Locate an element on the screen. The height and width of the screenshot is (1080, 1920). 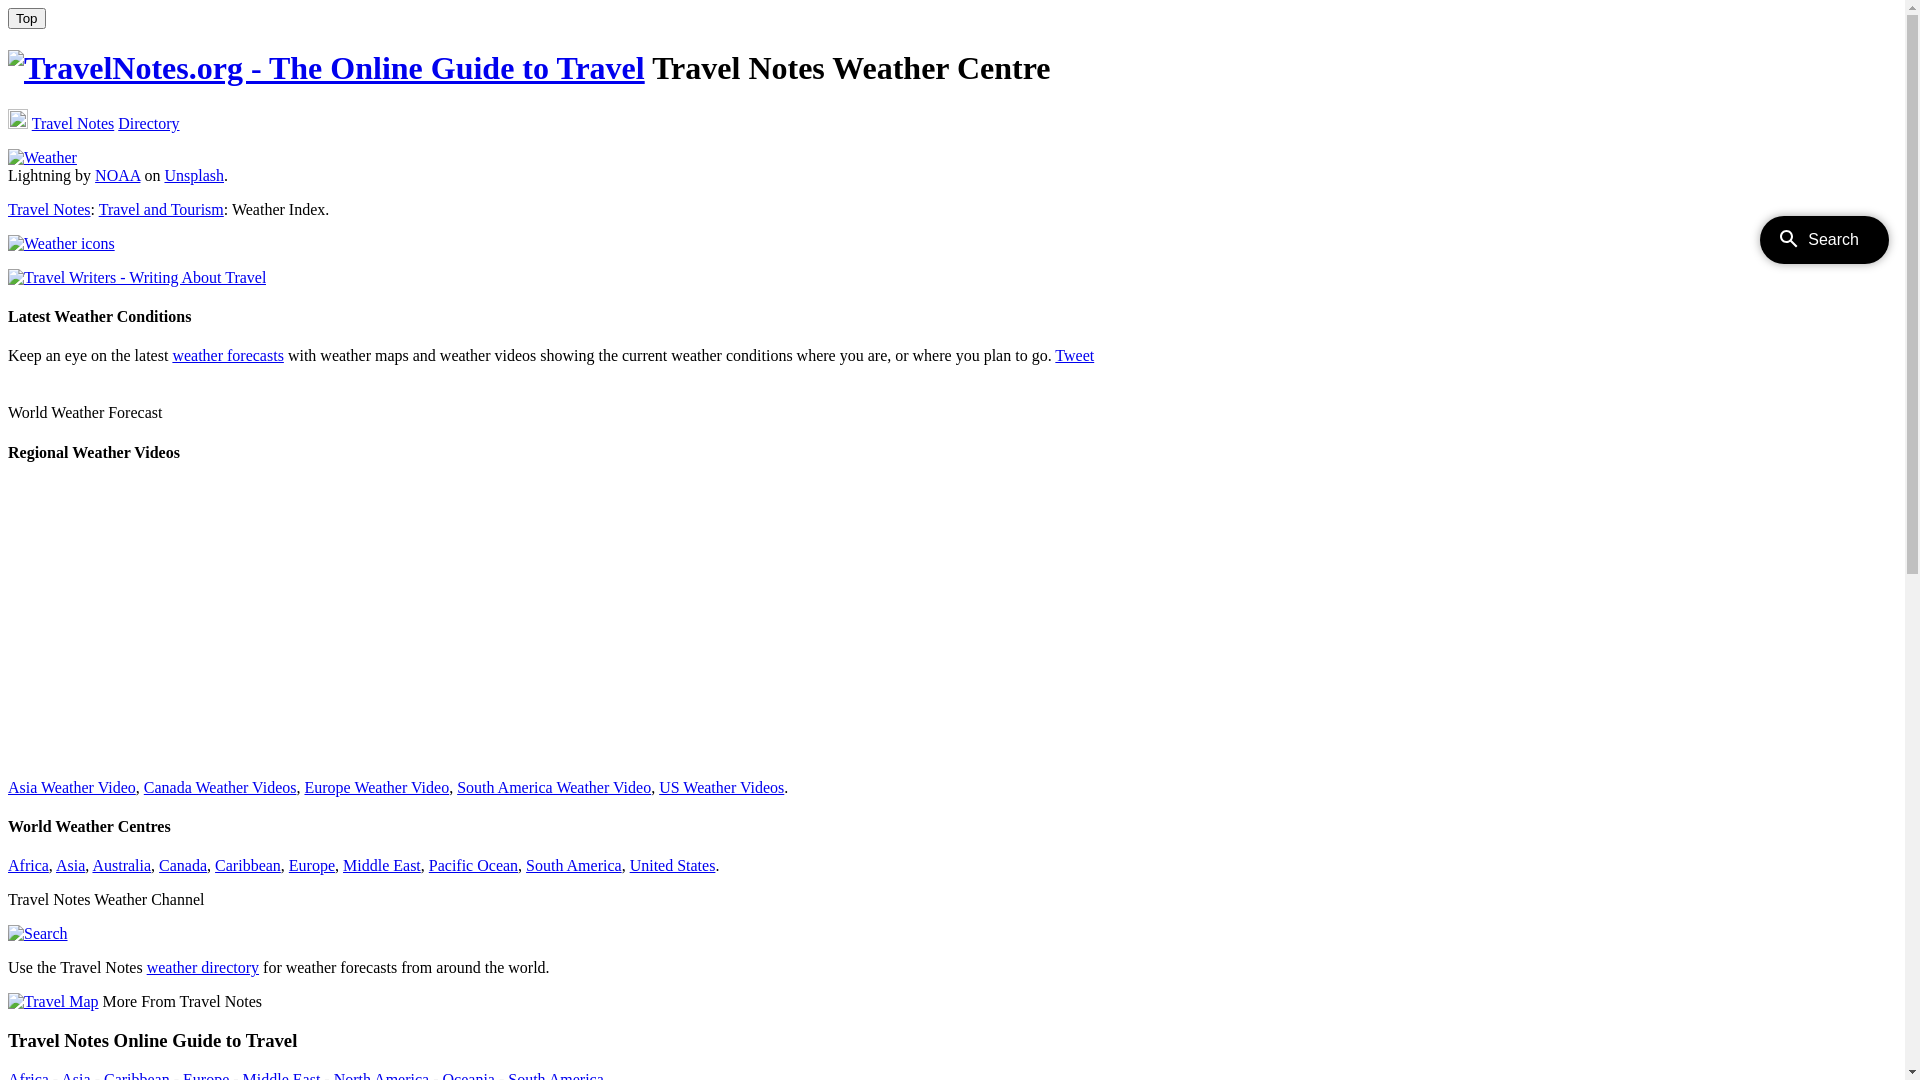
Asia Weather Video is located at coordinates (72, 788).